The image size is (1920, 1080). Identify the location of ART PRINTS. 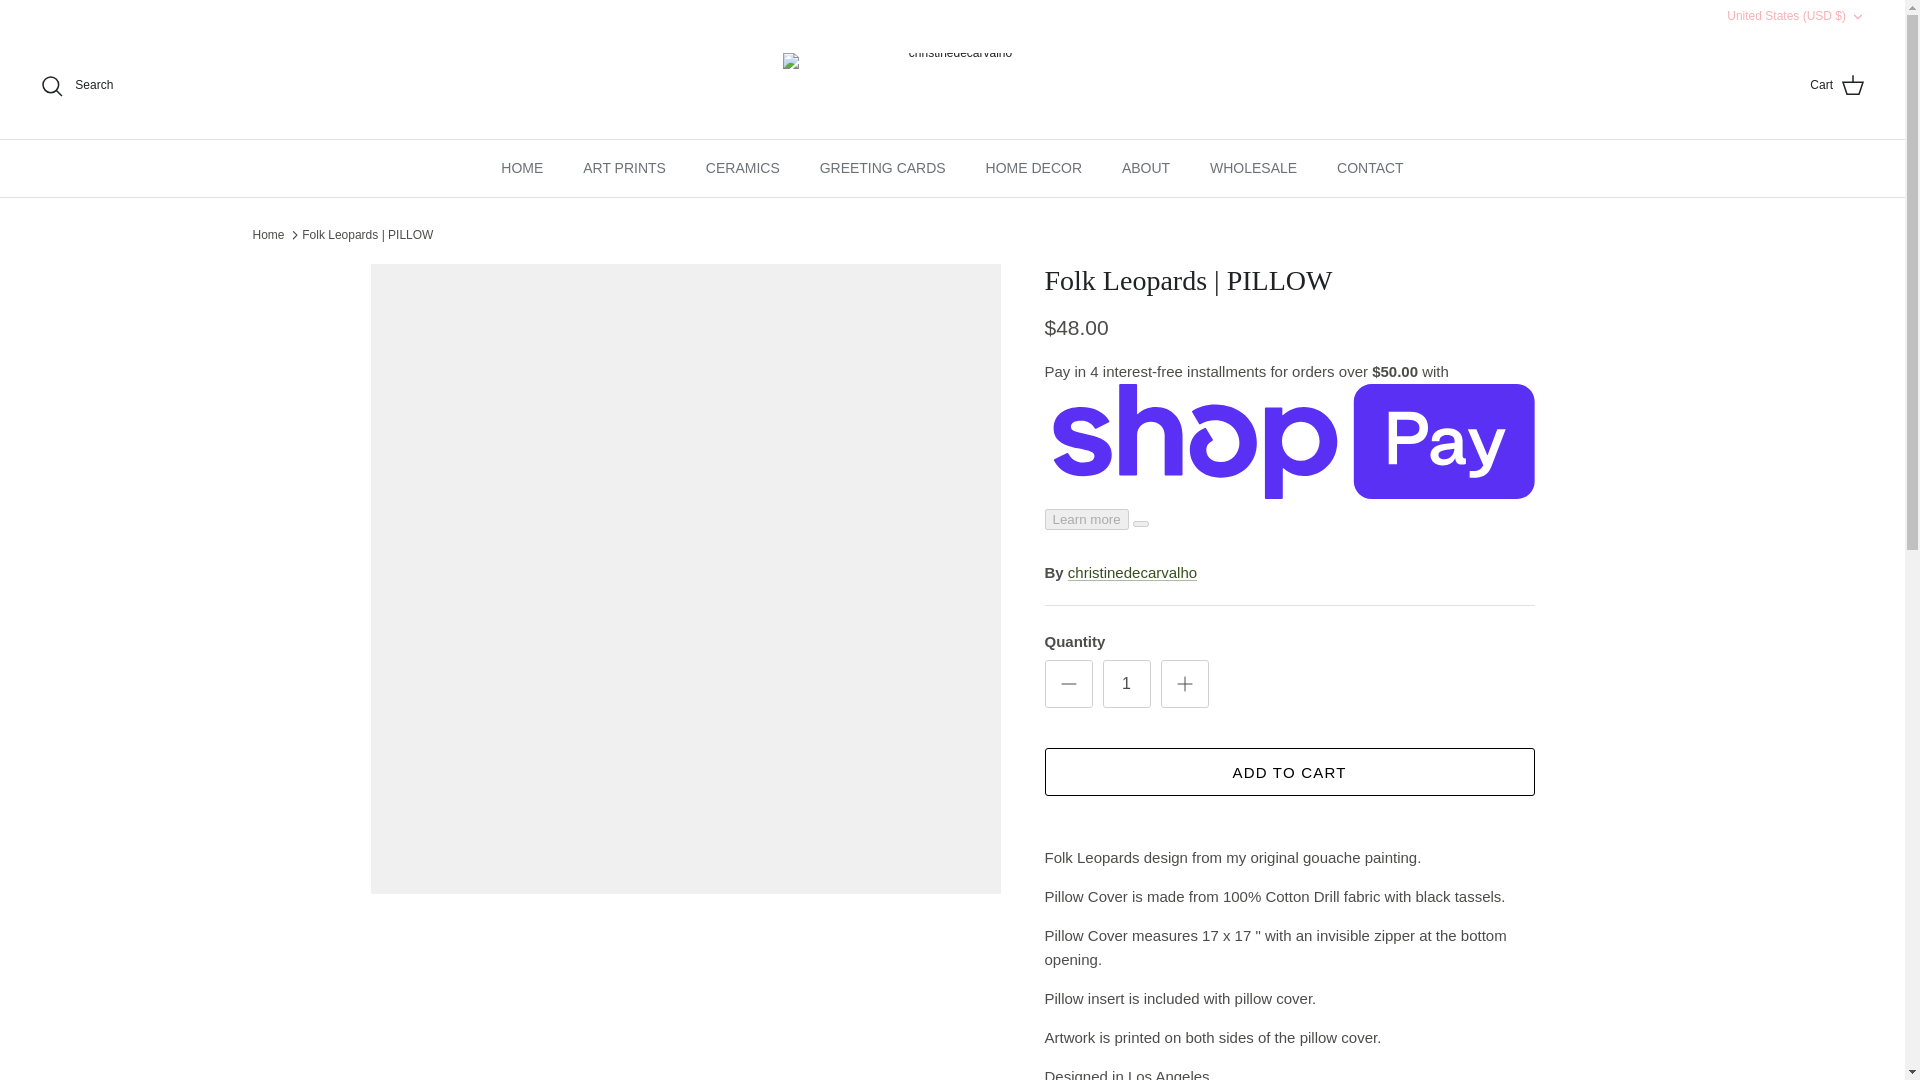
(624, 168).